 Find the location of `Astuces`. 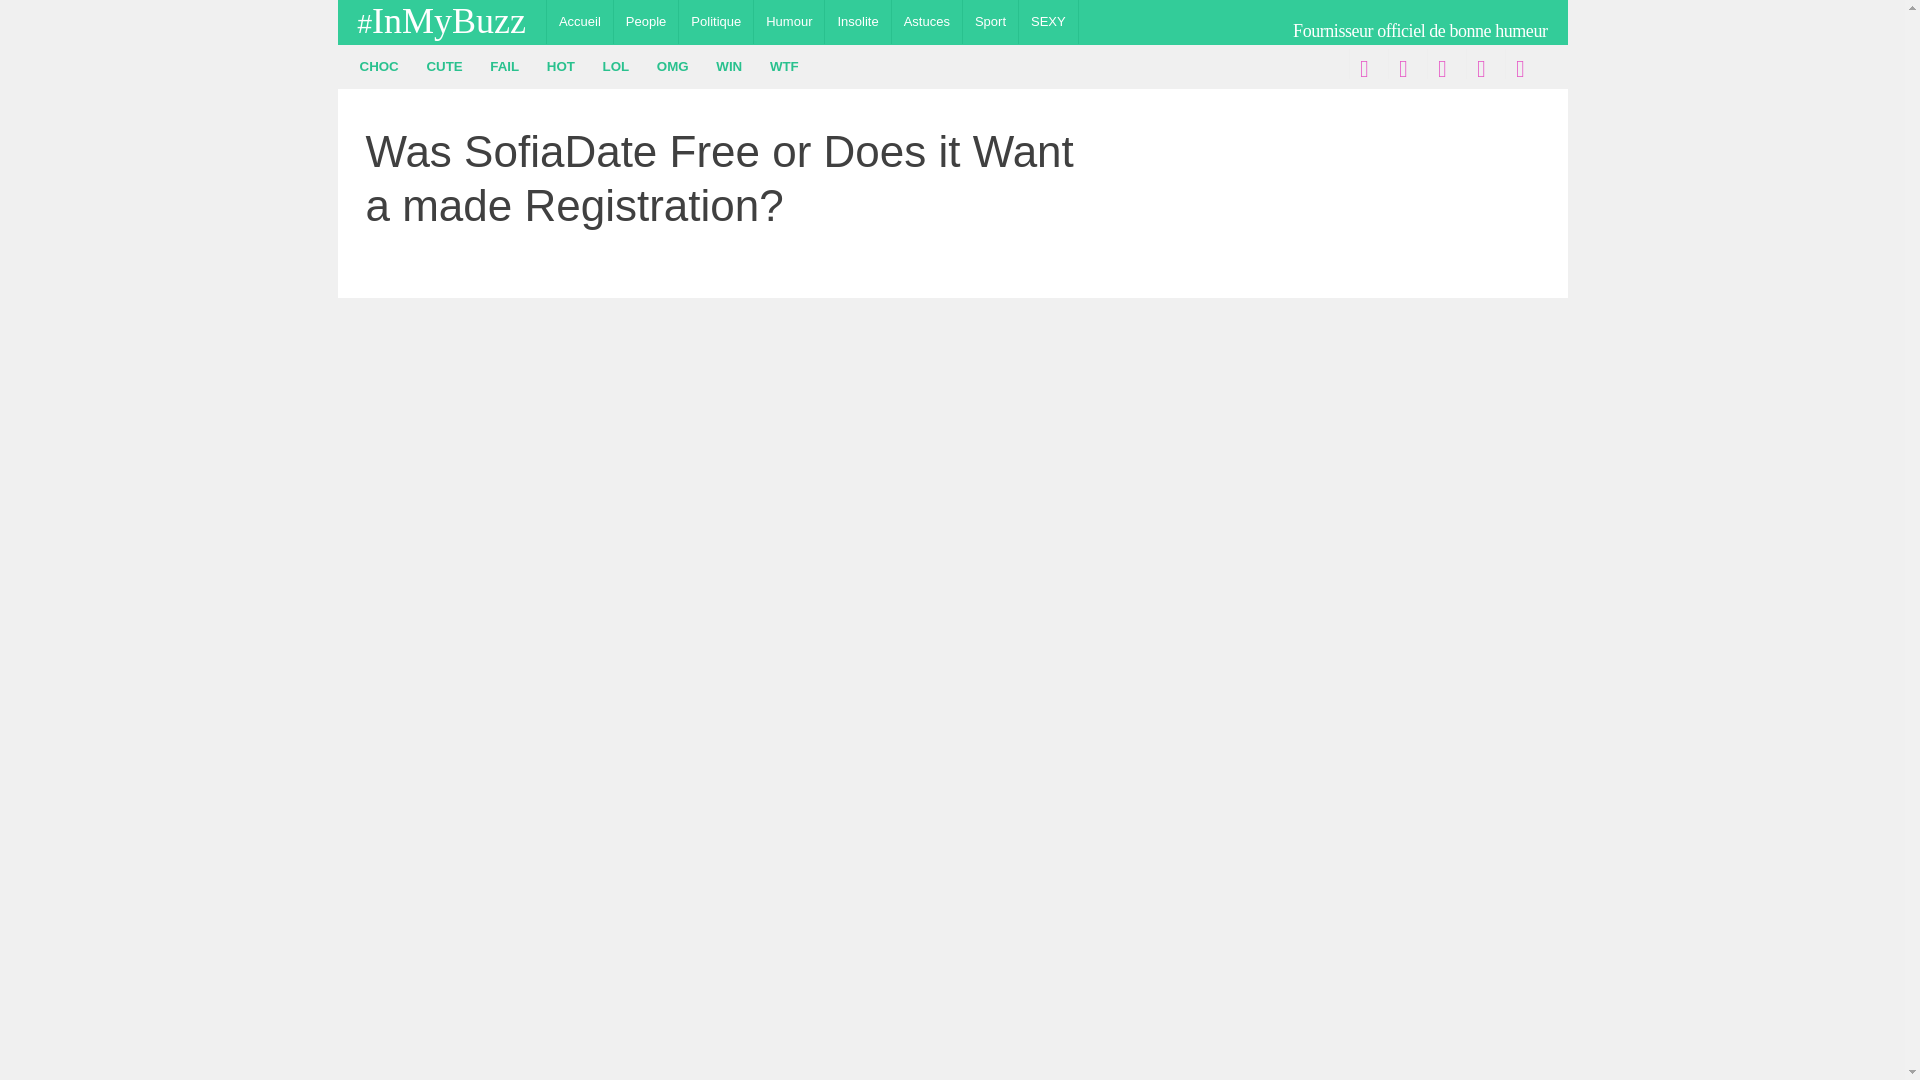

Astuces is located at coordinates (926, 22).